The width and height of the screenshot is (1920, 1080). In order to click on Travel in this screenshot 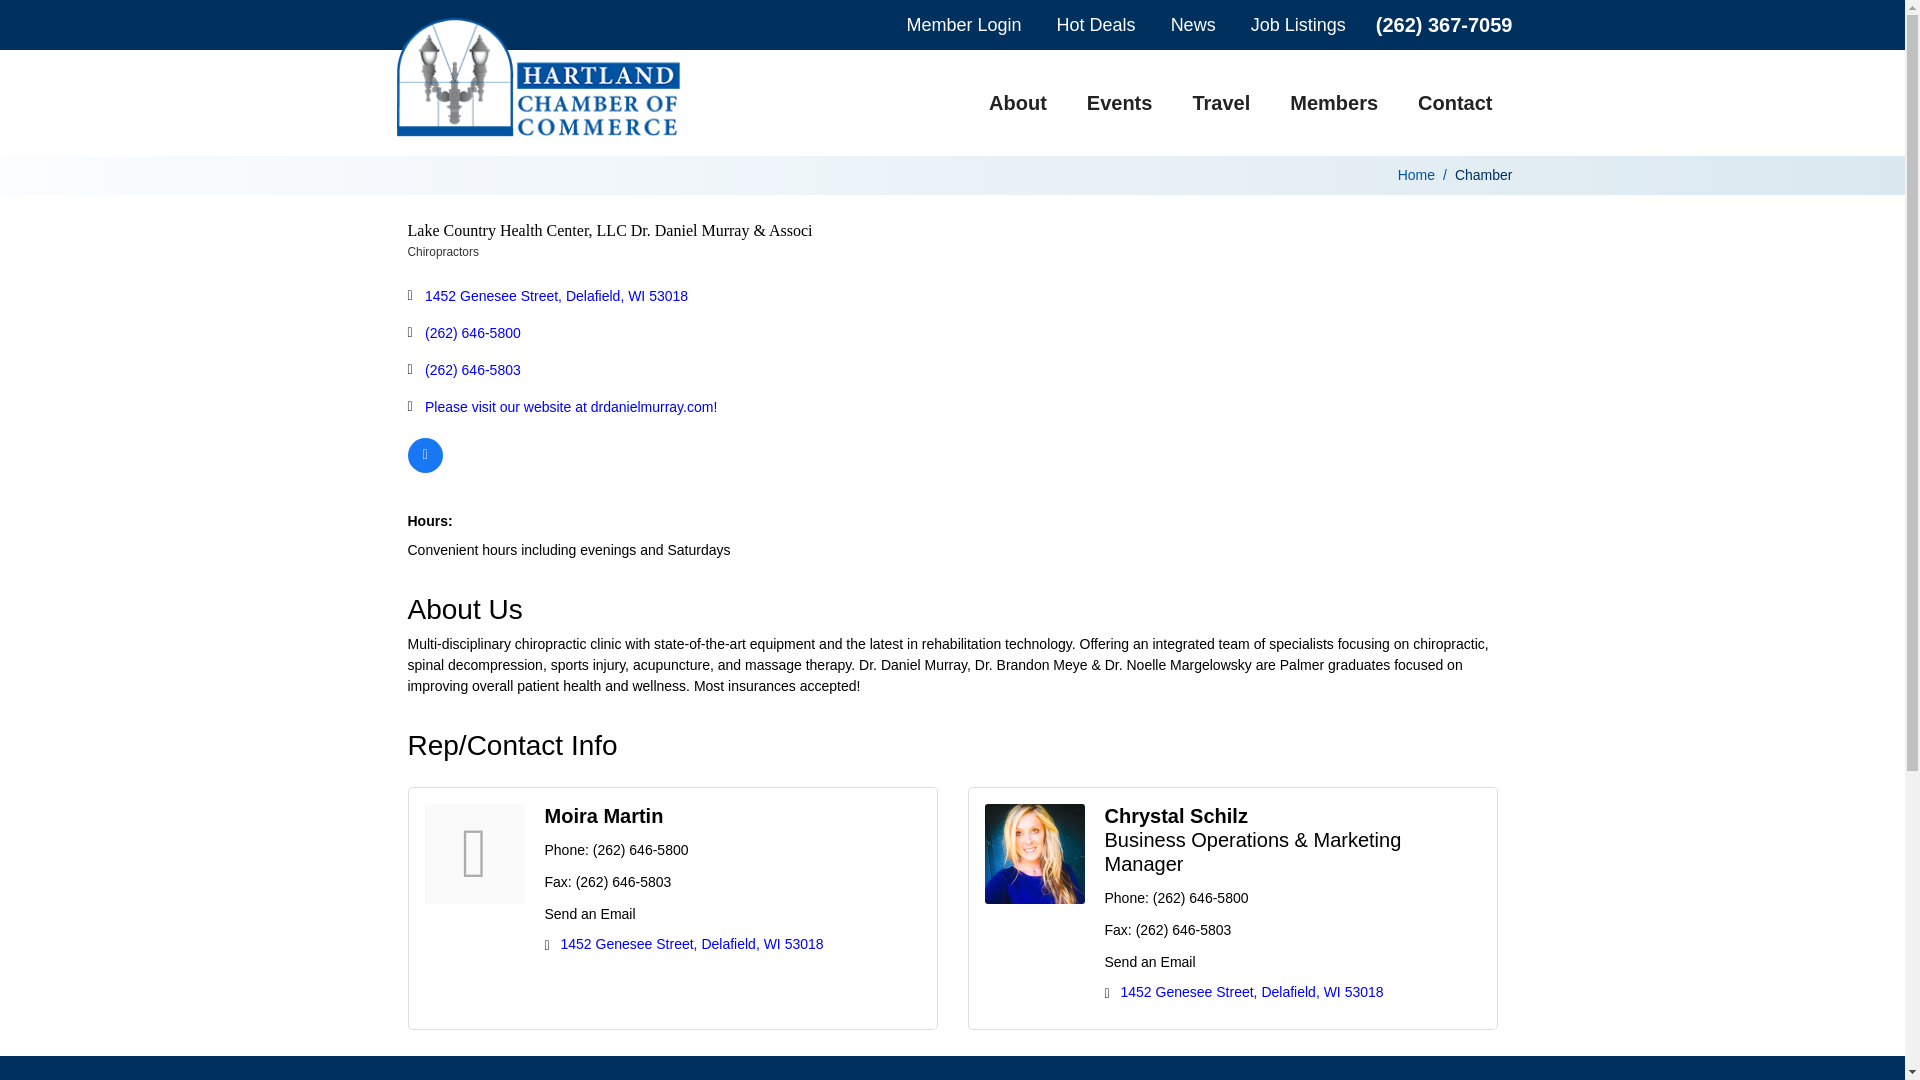, I will do `click(1220, 102)`.